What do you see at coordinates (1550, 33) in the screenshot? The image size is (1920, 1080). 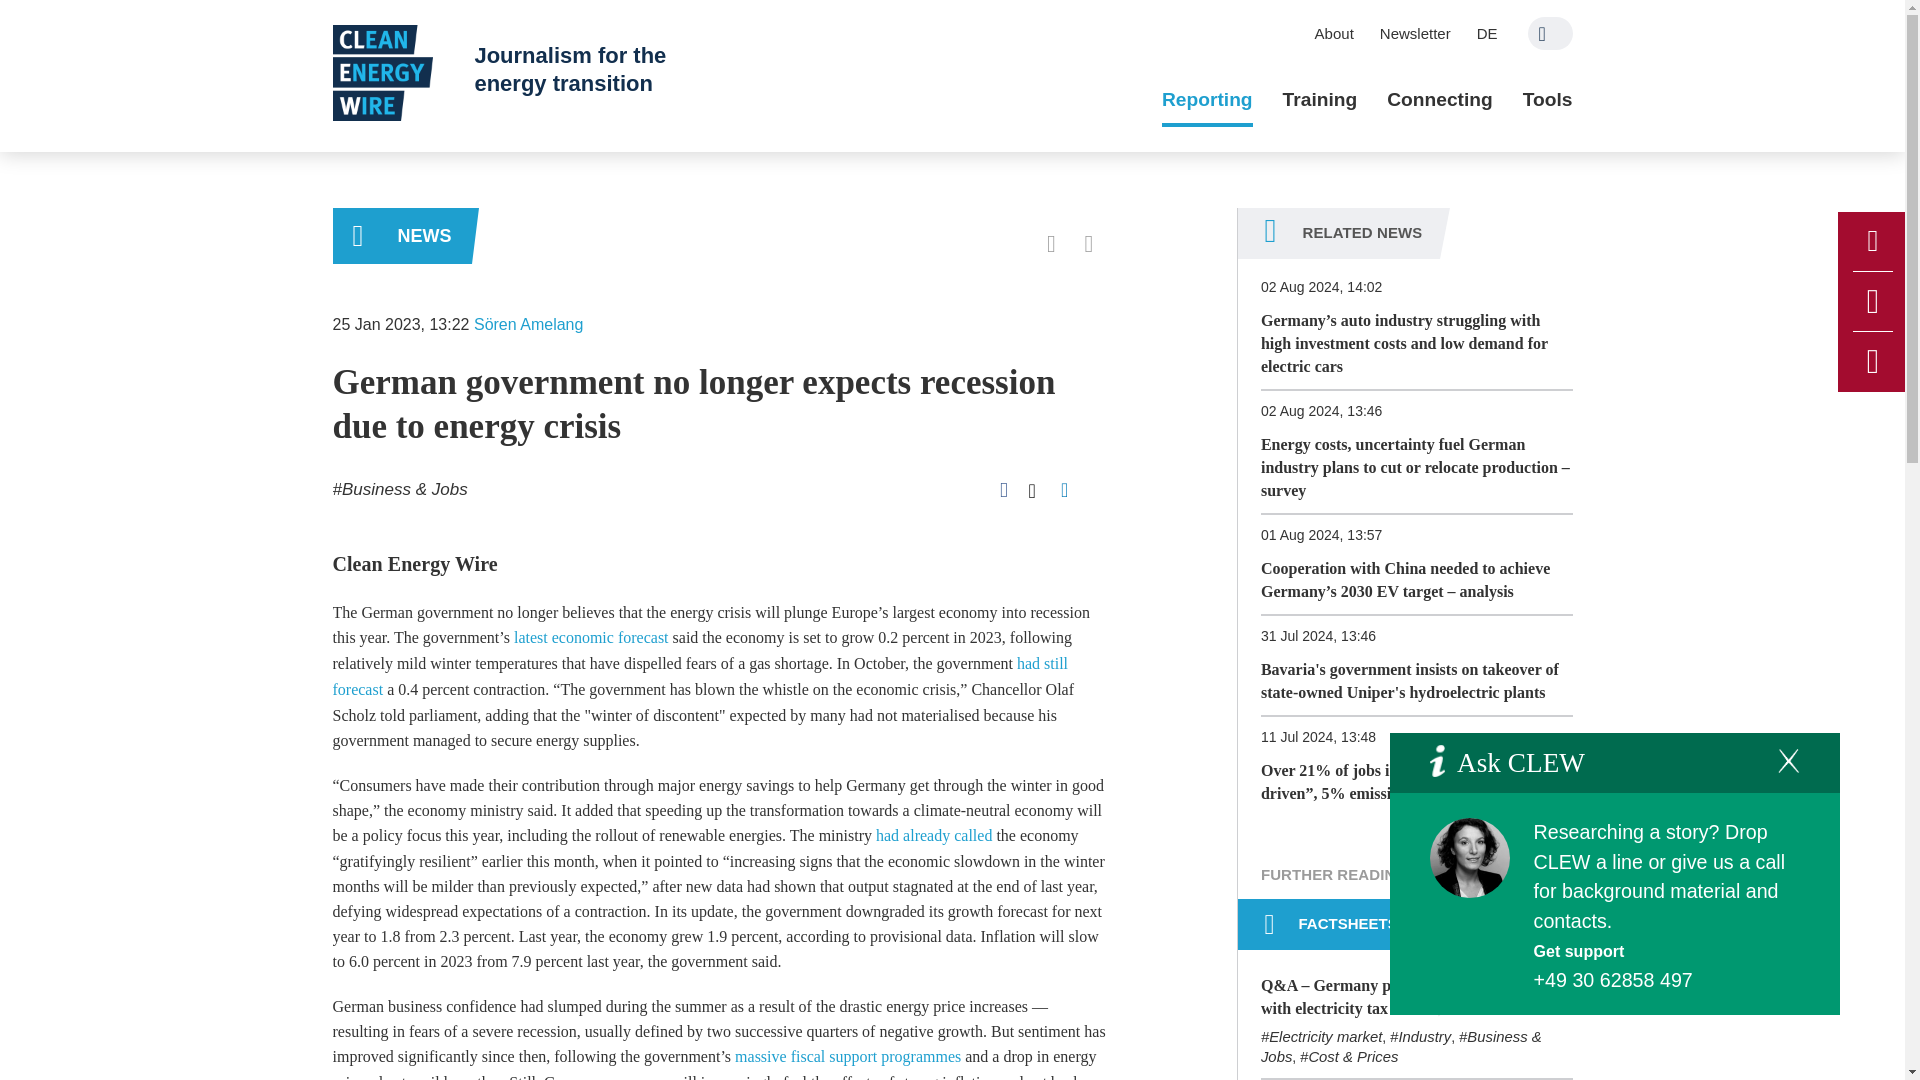 I see `Search` at bounding box center [1550, 33].